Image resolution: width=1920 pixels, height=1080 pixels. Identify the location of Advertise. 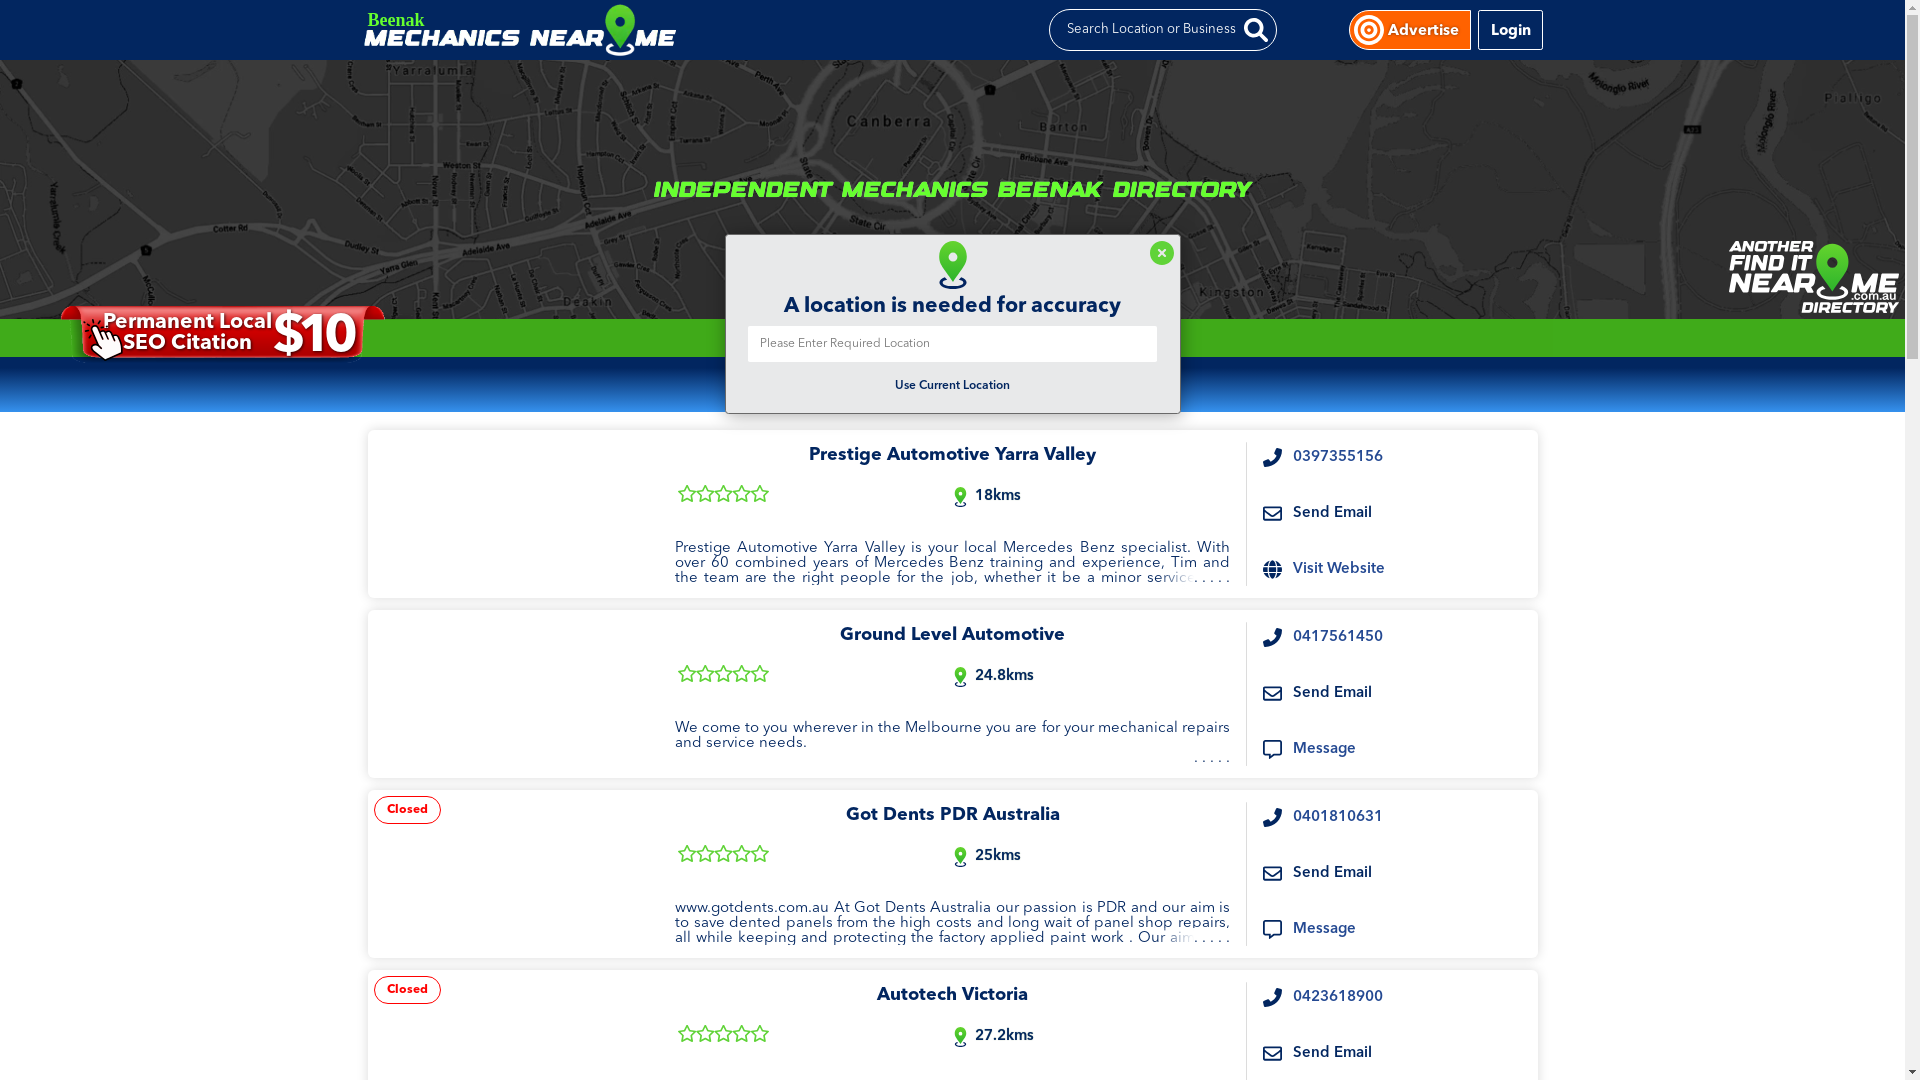
(1424, 30).